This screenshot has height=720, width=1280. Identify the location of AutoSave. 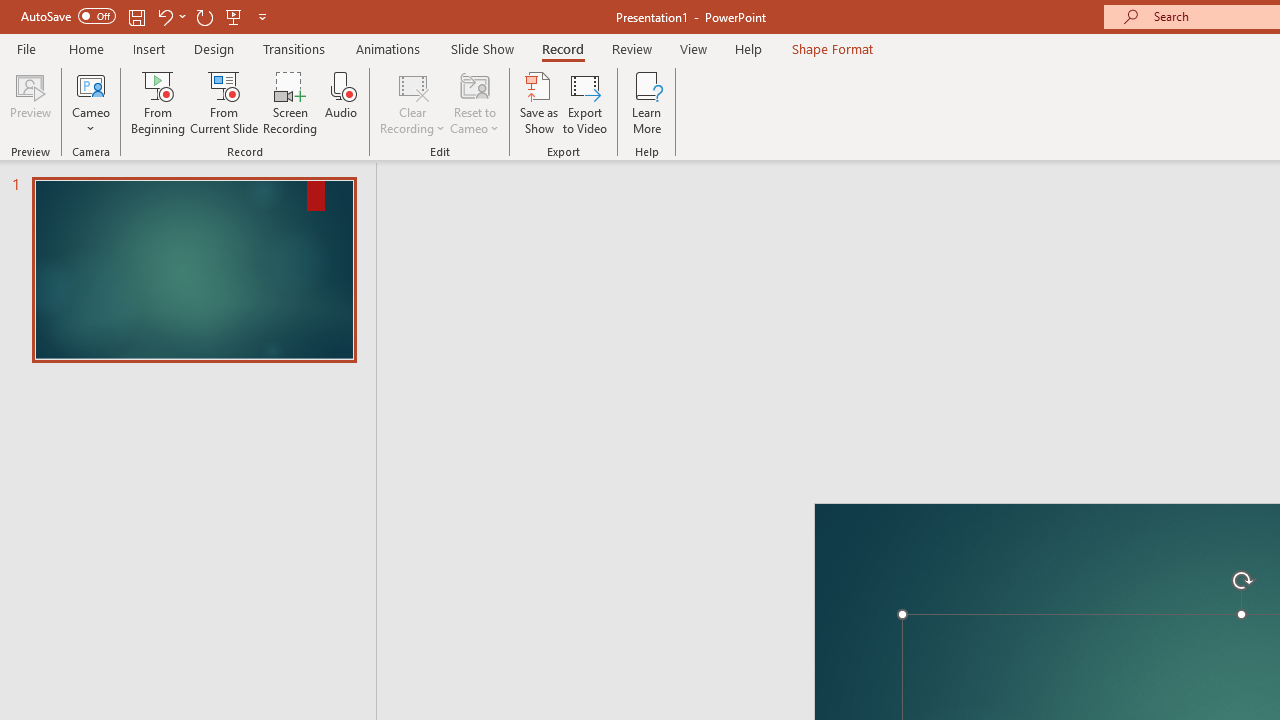
(68, 16).